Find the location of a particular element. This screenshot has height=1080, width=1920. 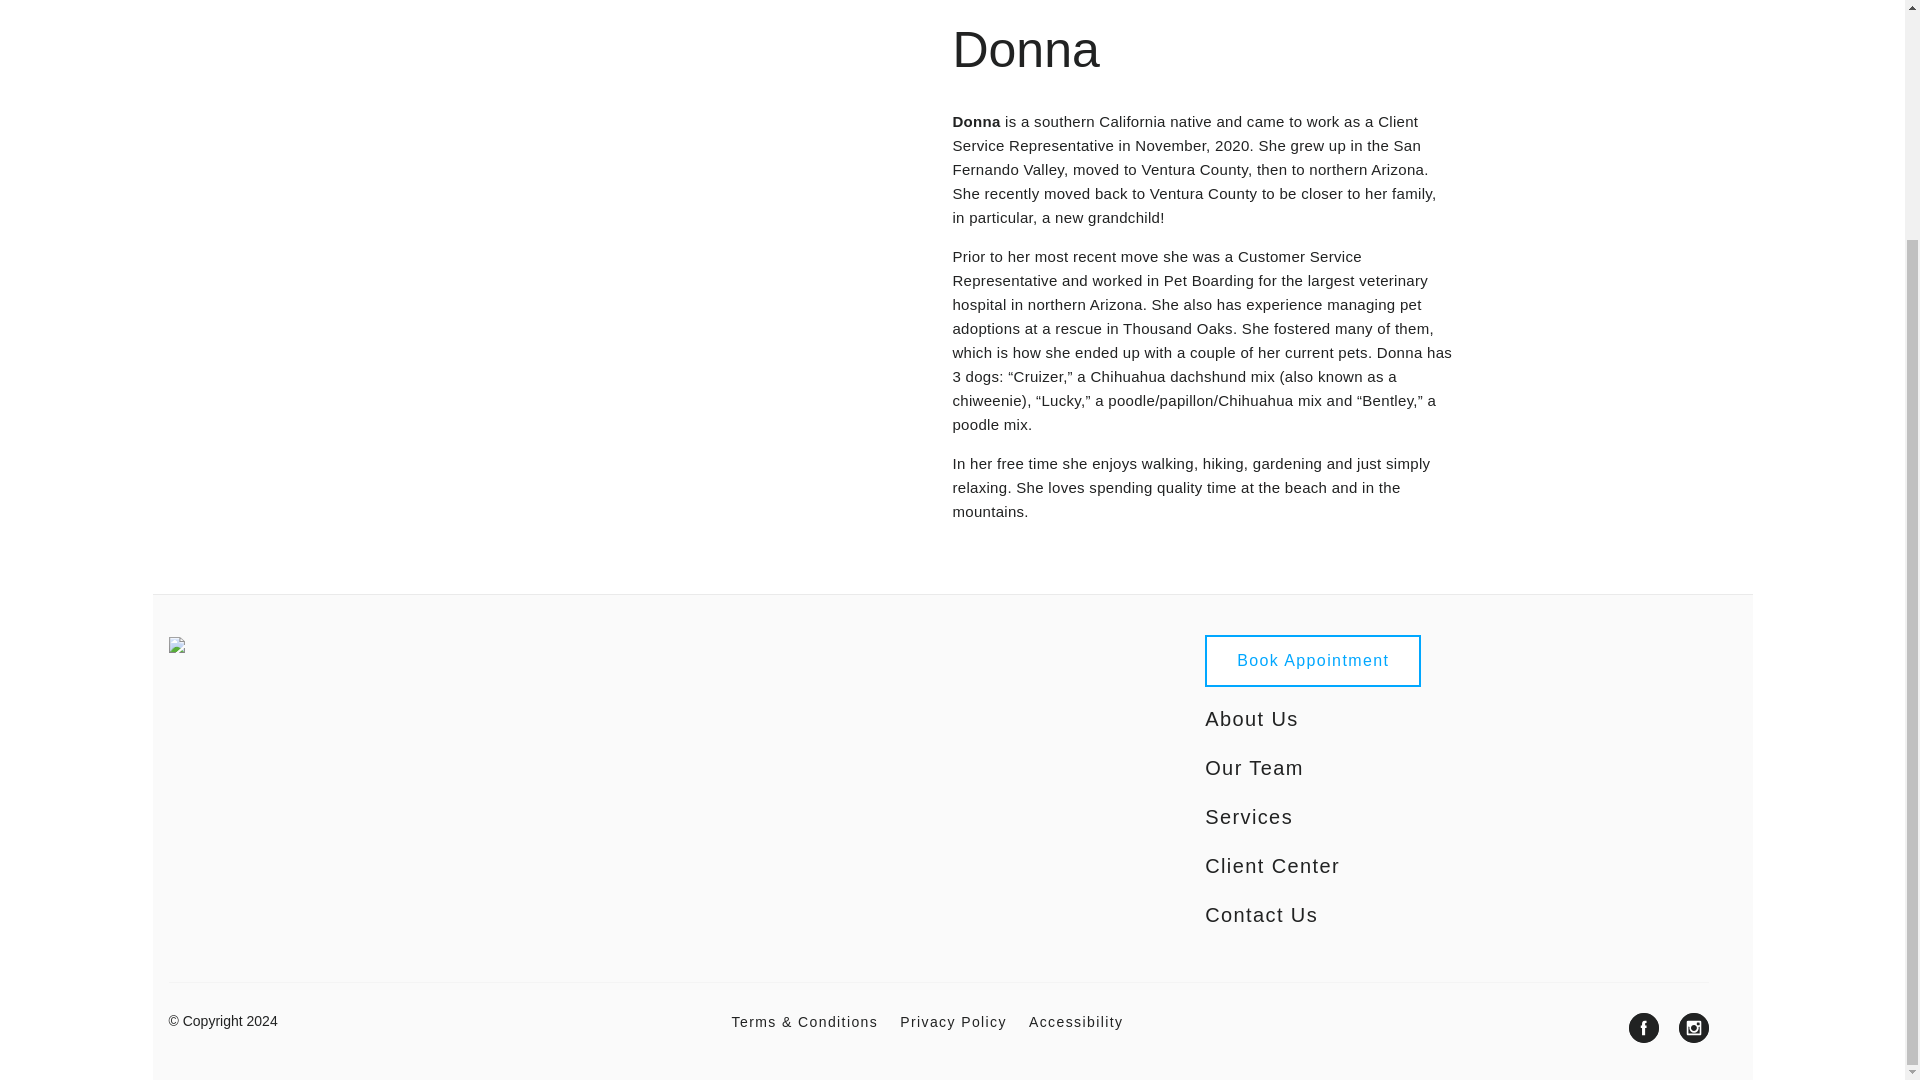

Privacy Policy is located at coordinates (953, 1022).